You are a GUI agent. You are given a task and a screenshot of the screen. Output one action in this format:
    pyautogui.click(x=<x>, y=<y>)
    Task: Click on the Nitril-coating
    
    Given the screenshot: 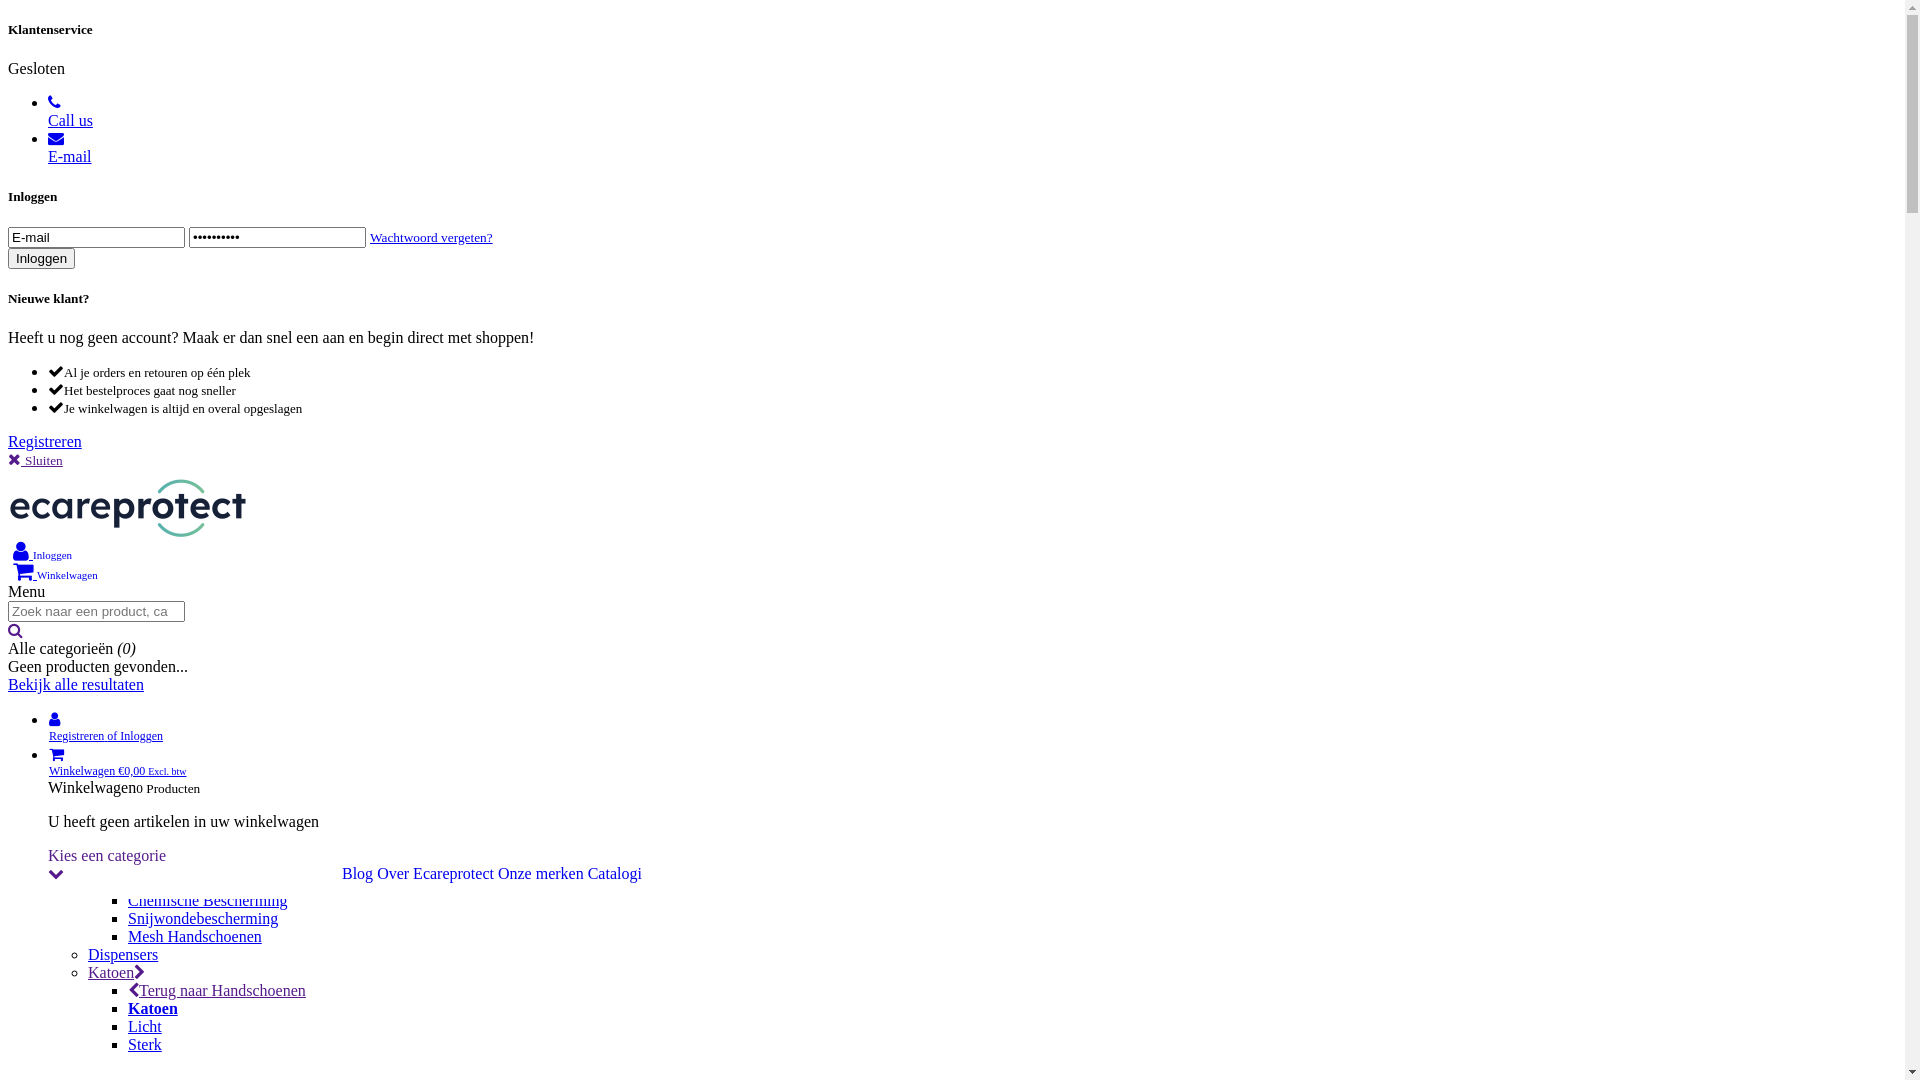 What is the action you would take?
    pyautogui.click(x=172, y=702)
    